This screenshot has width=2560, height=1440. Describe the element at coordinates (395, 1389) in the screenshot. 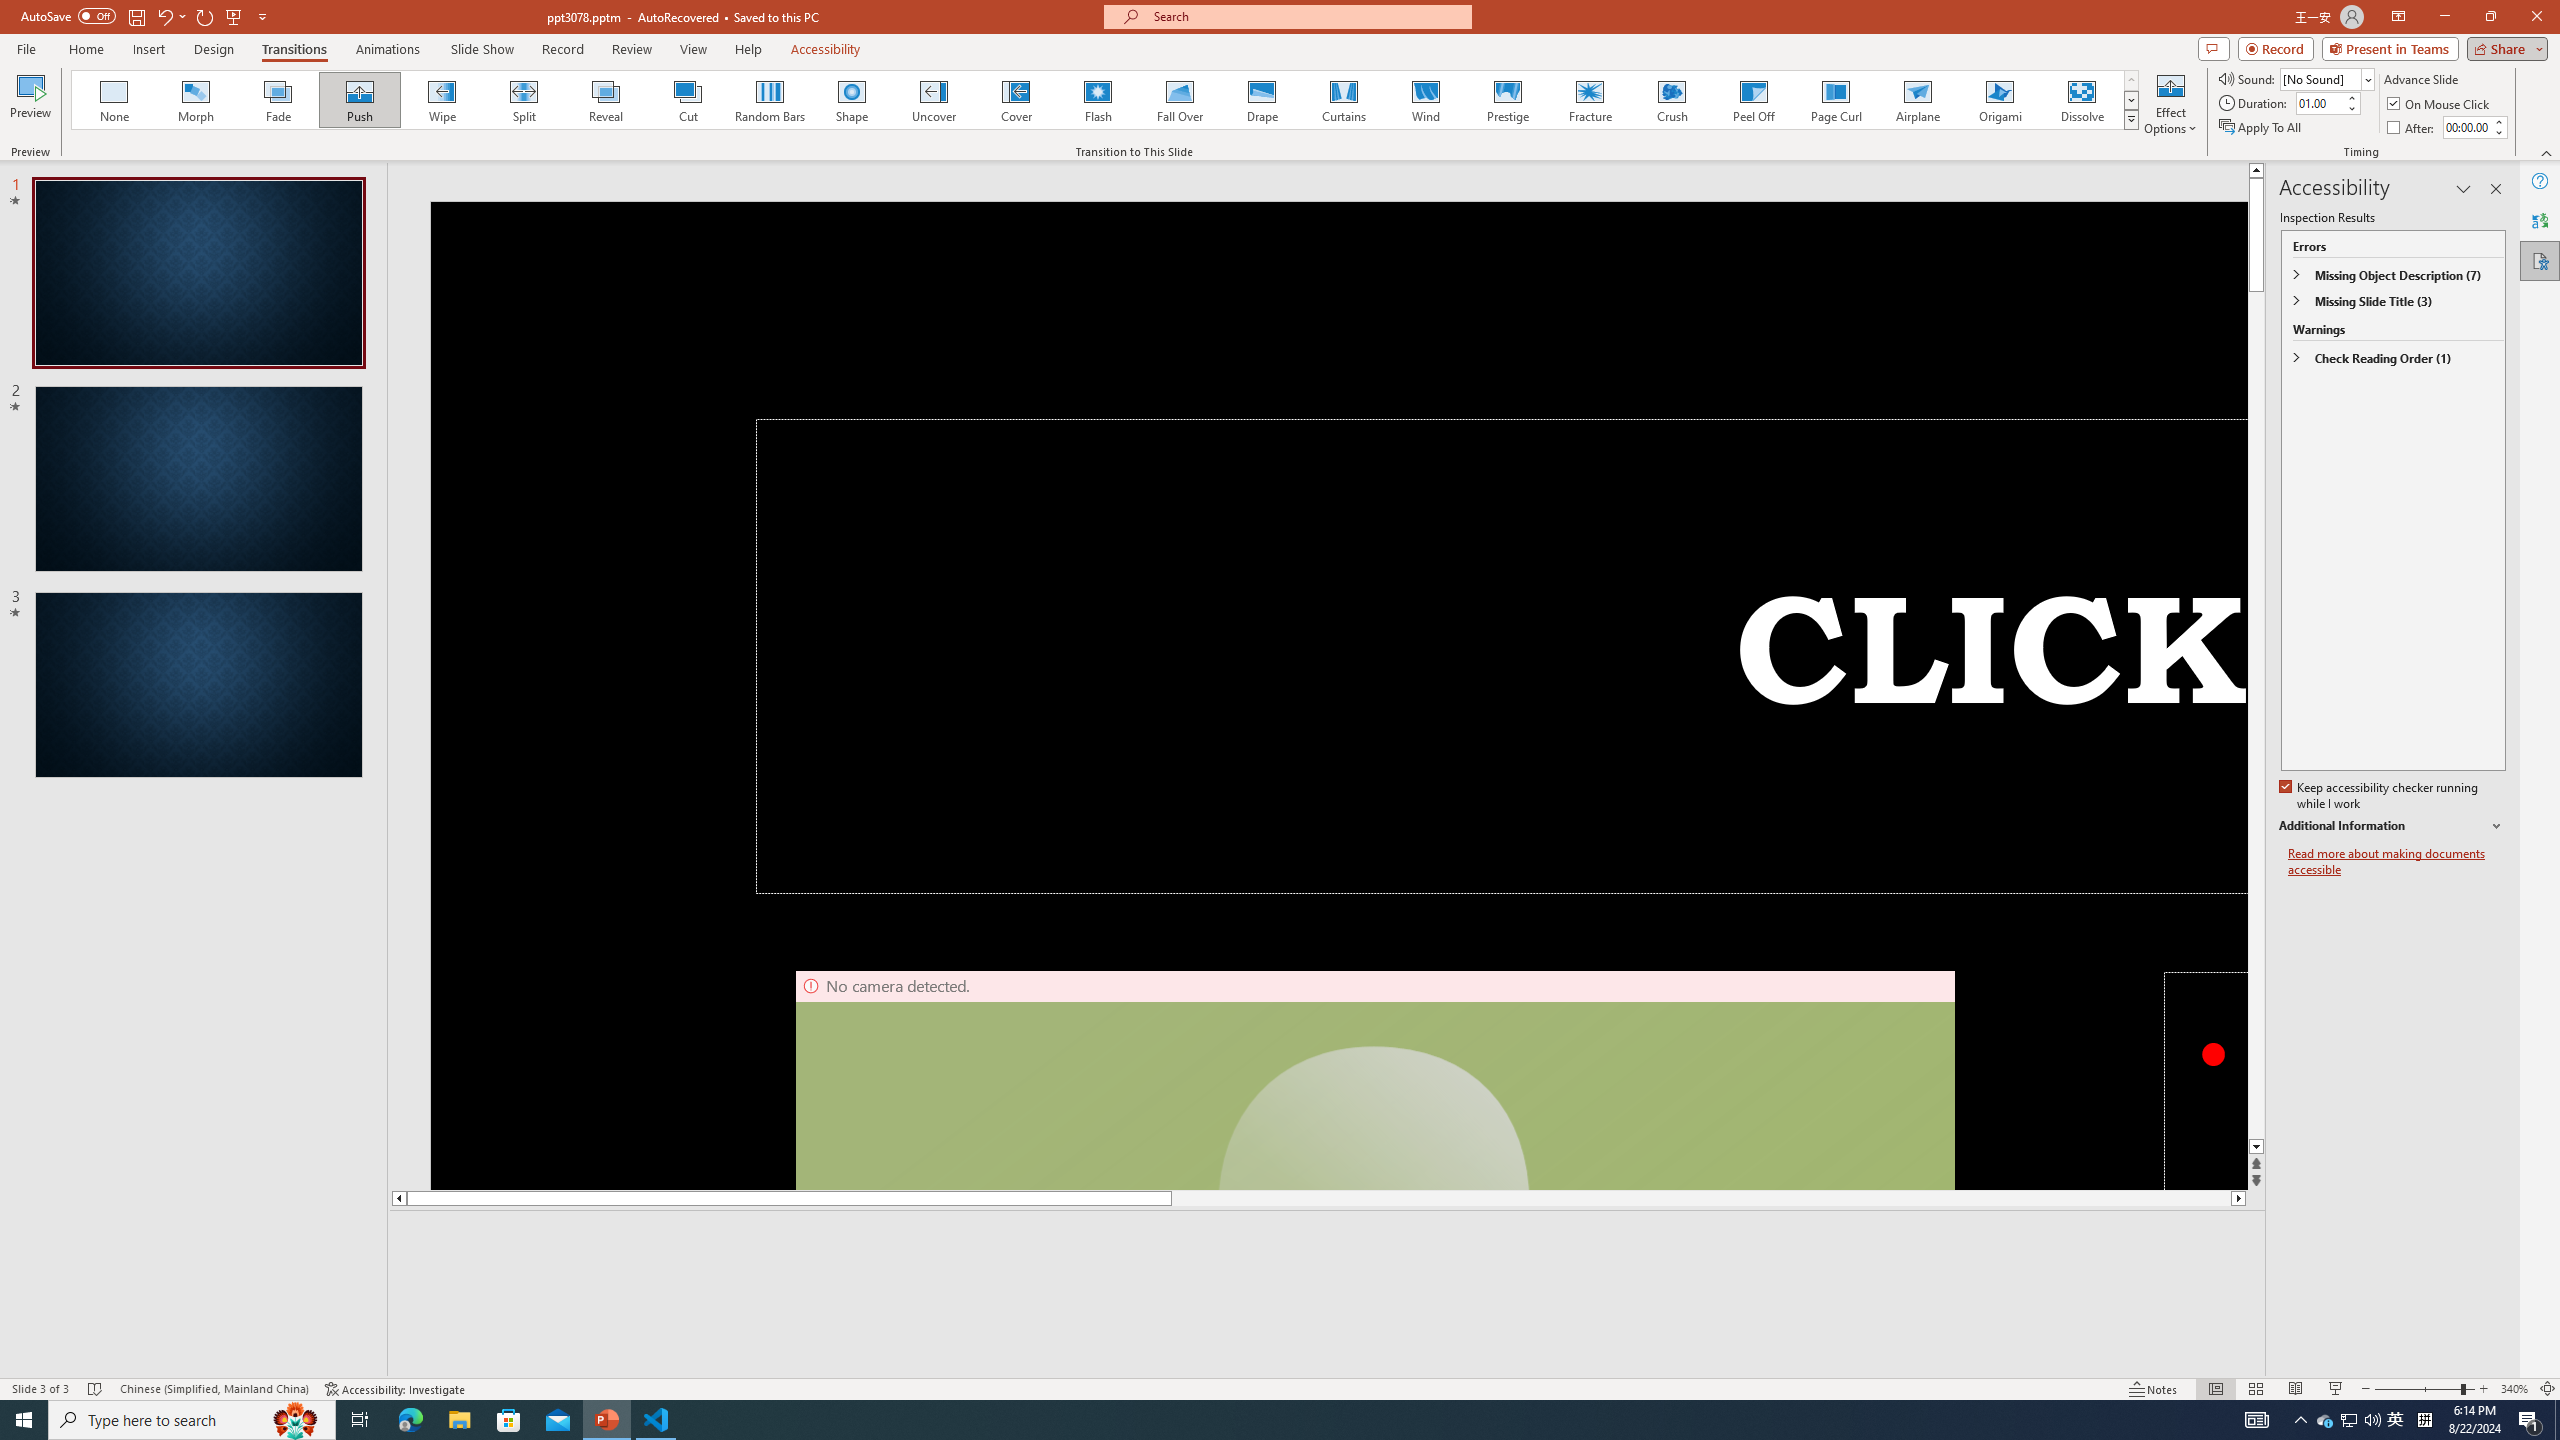

I see `Accessibility Checker Accessibility: Investigate` at that location.